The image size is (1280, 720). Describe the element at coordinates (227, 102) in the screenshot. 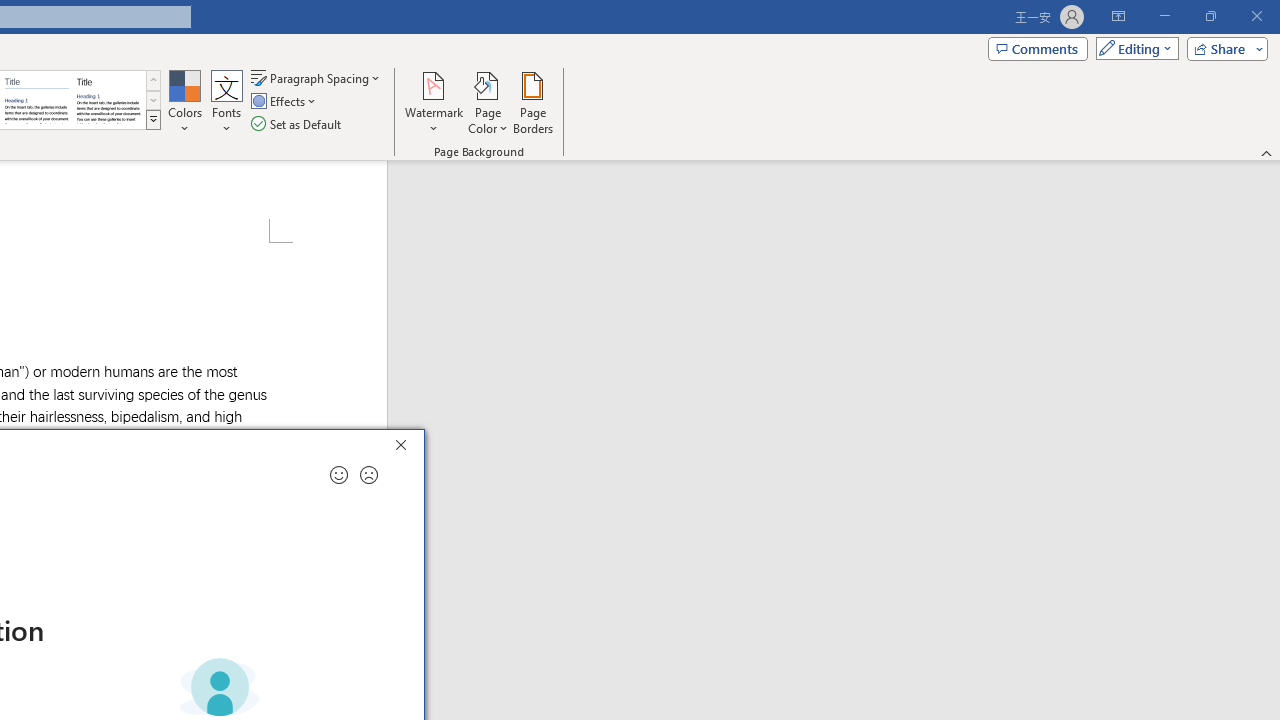

I see `Fonts` at that location.